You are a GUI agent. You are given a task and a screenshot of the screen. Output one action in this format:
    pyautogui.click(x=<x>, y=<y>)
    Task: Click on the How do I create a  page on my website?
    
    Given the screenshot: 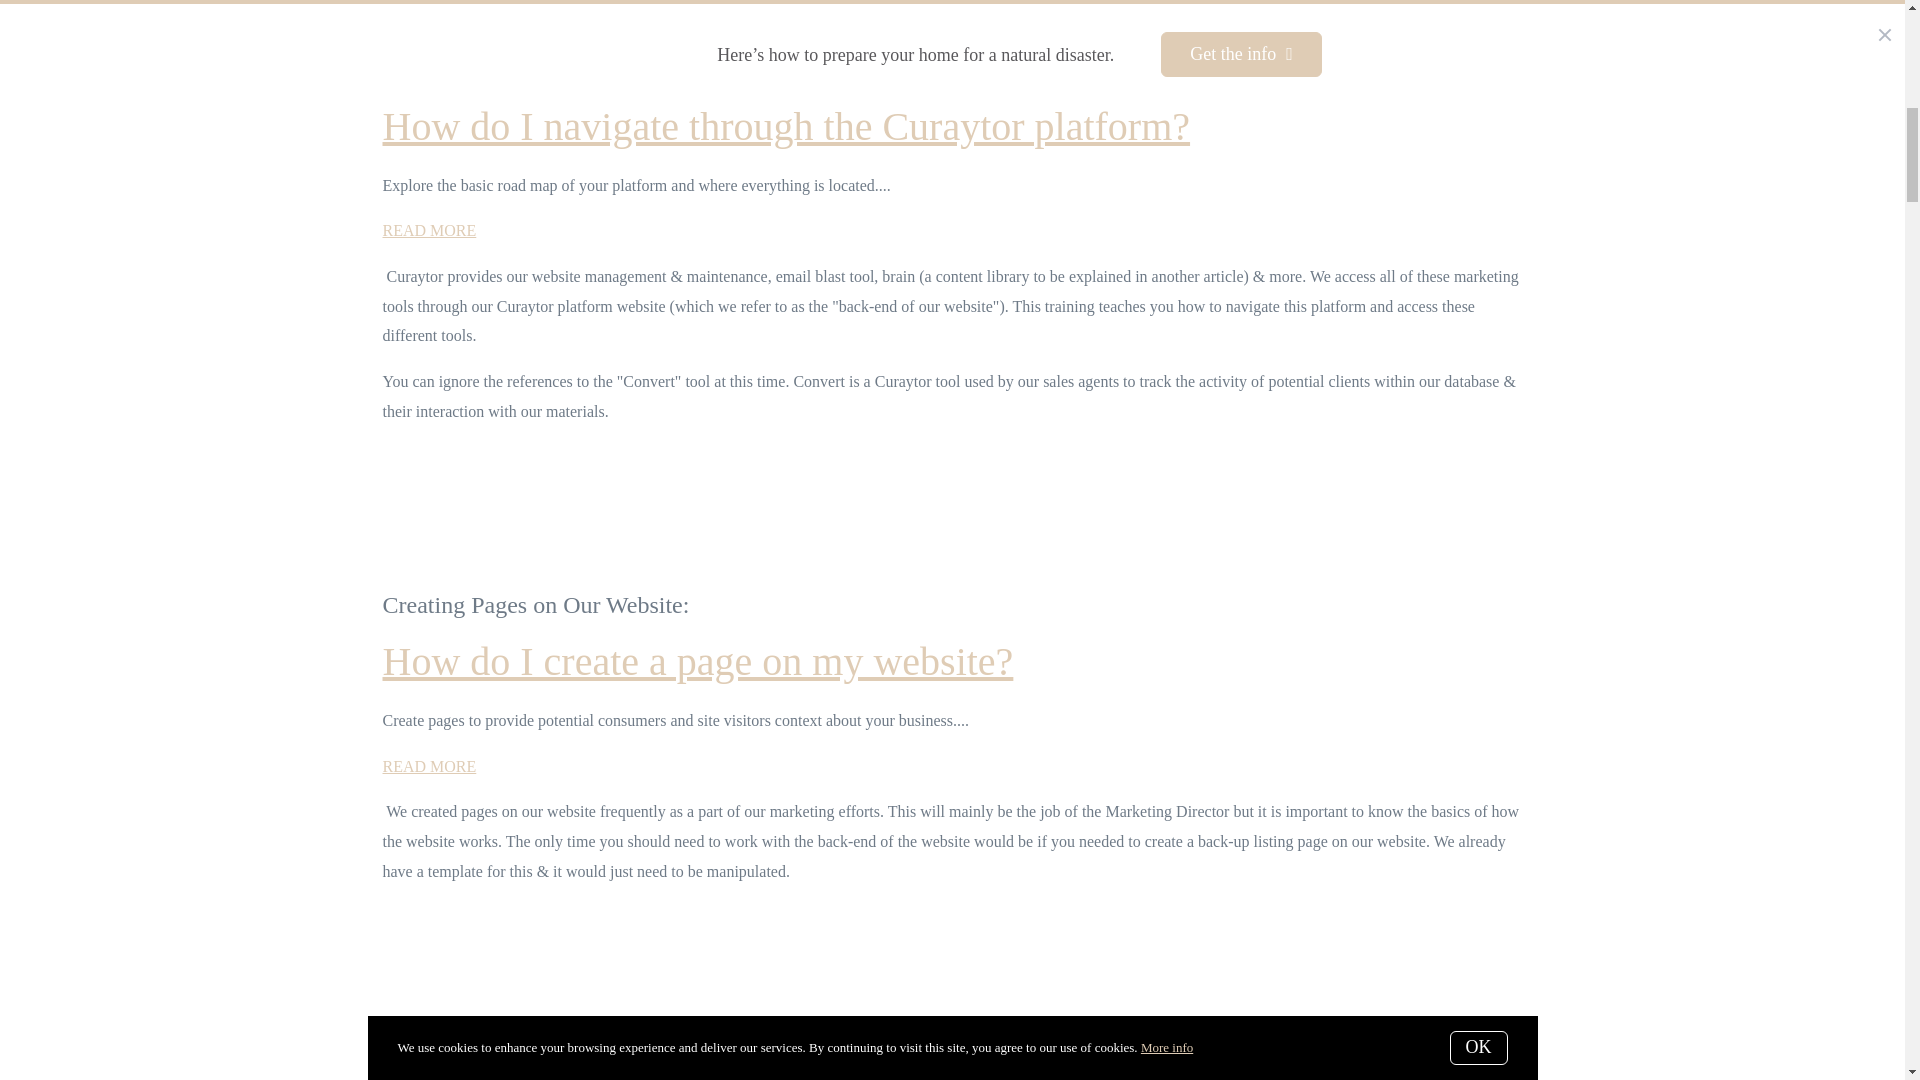 What is the action you would take?
    pyautogui.click(x=429, y=766)
    